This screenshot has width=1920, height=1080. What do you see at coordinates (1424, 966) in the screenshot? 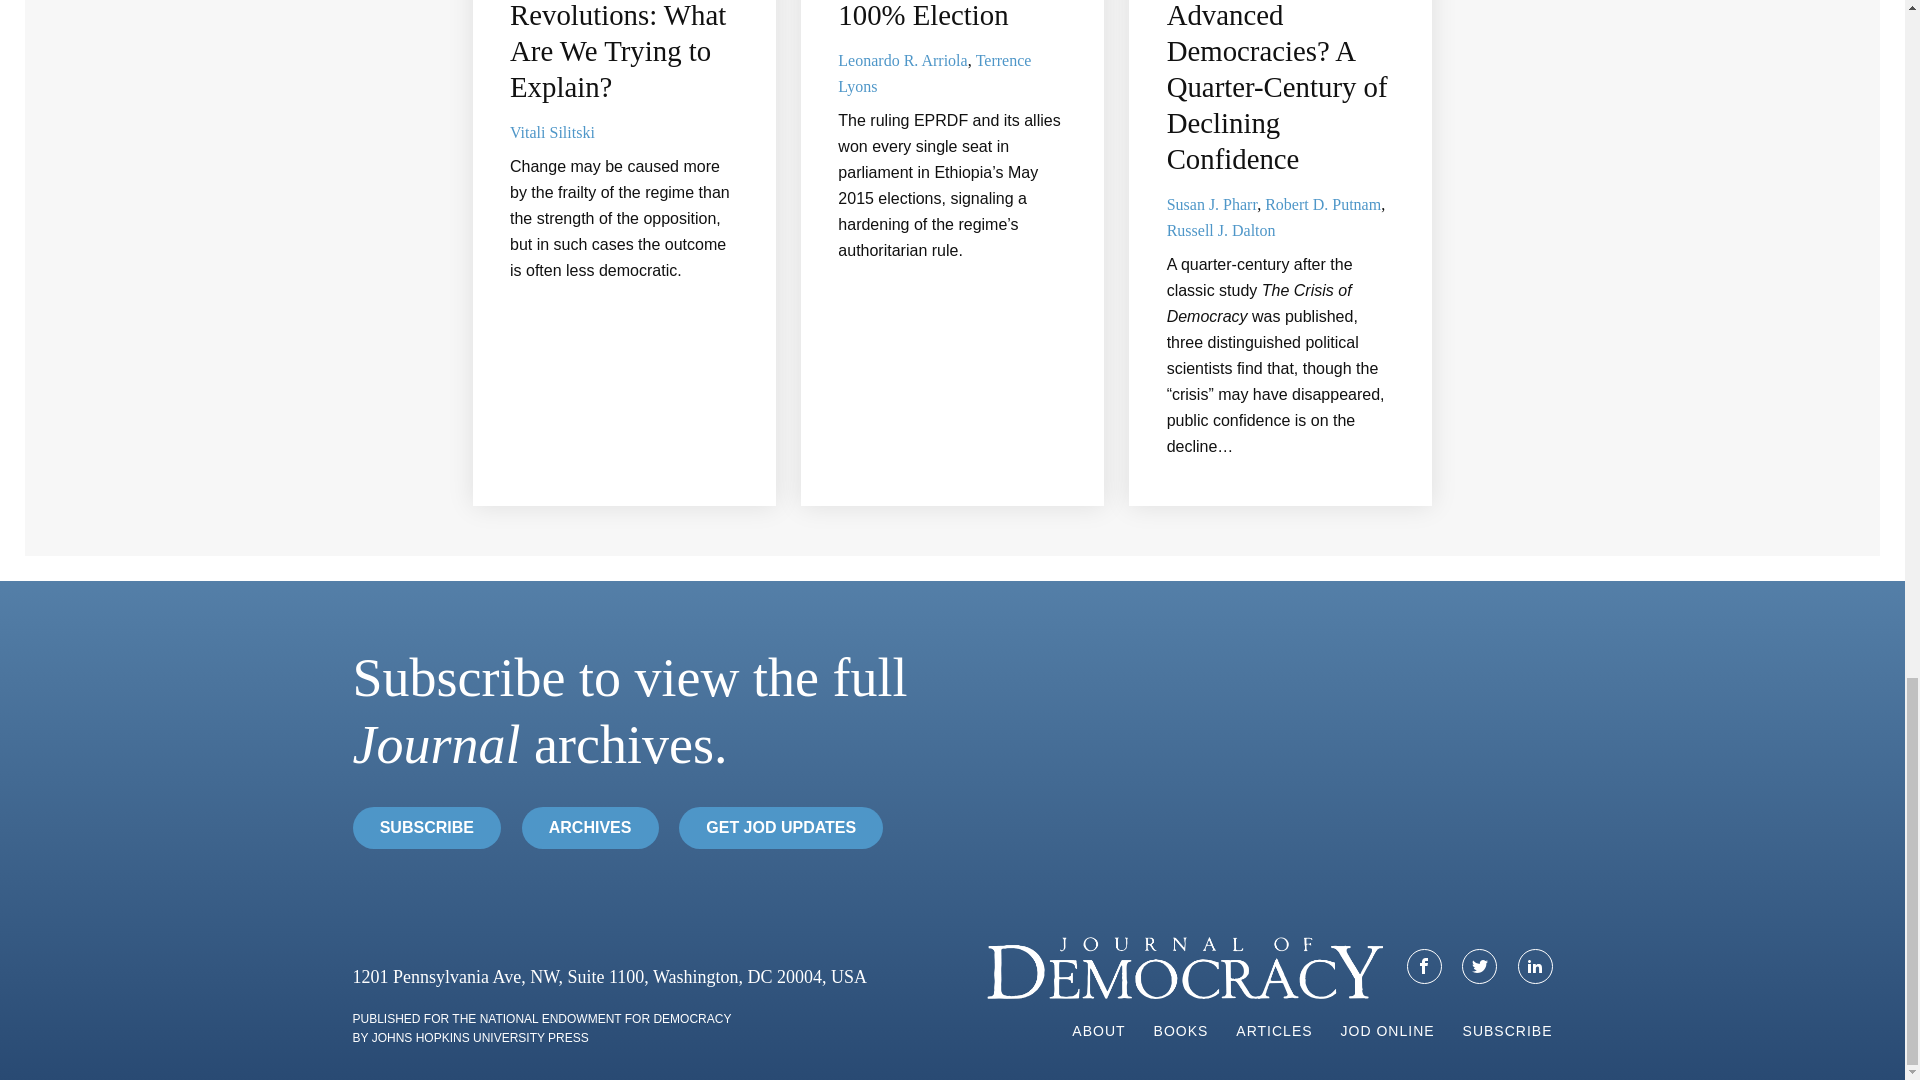
I see `Facebook` at bounding box center [1424, 966].